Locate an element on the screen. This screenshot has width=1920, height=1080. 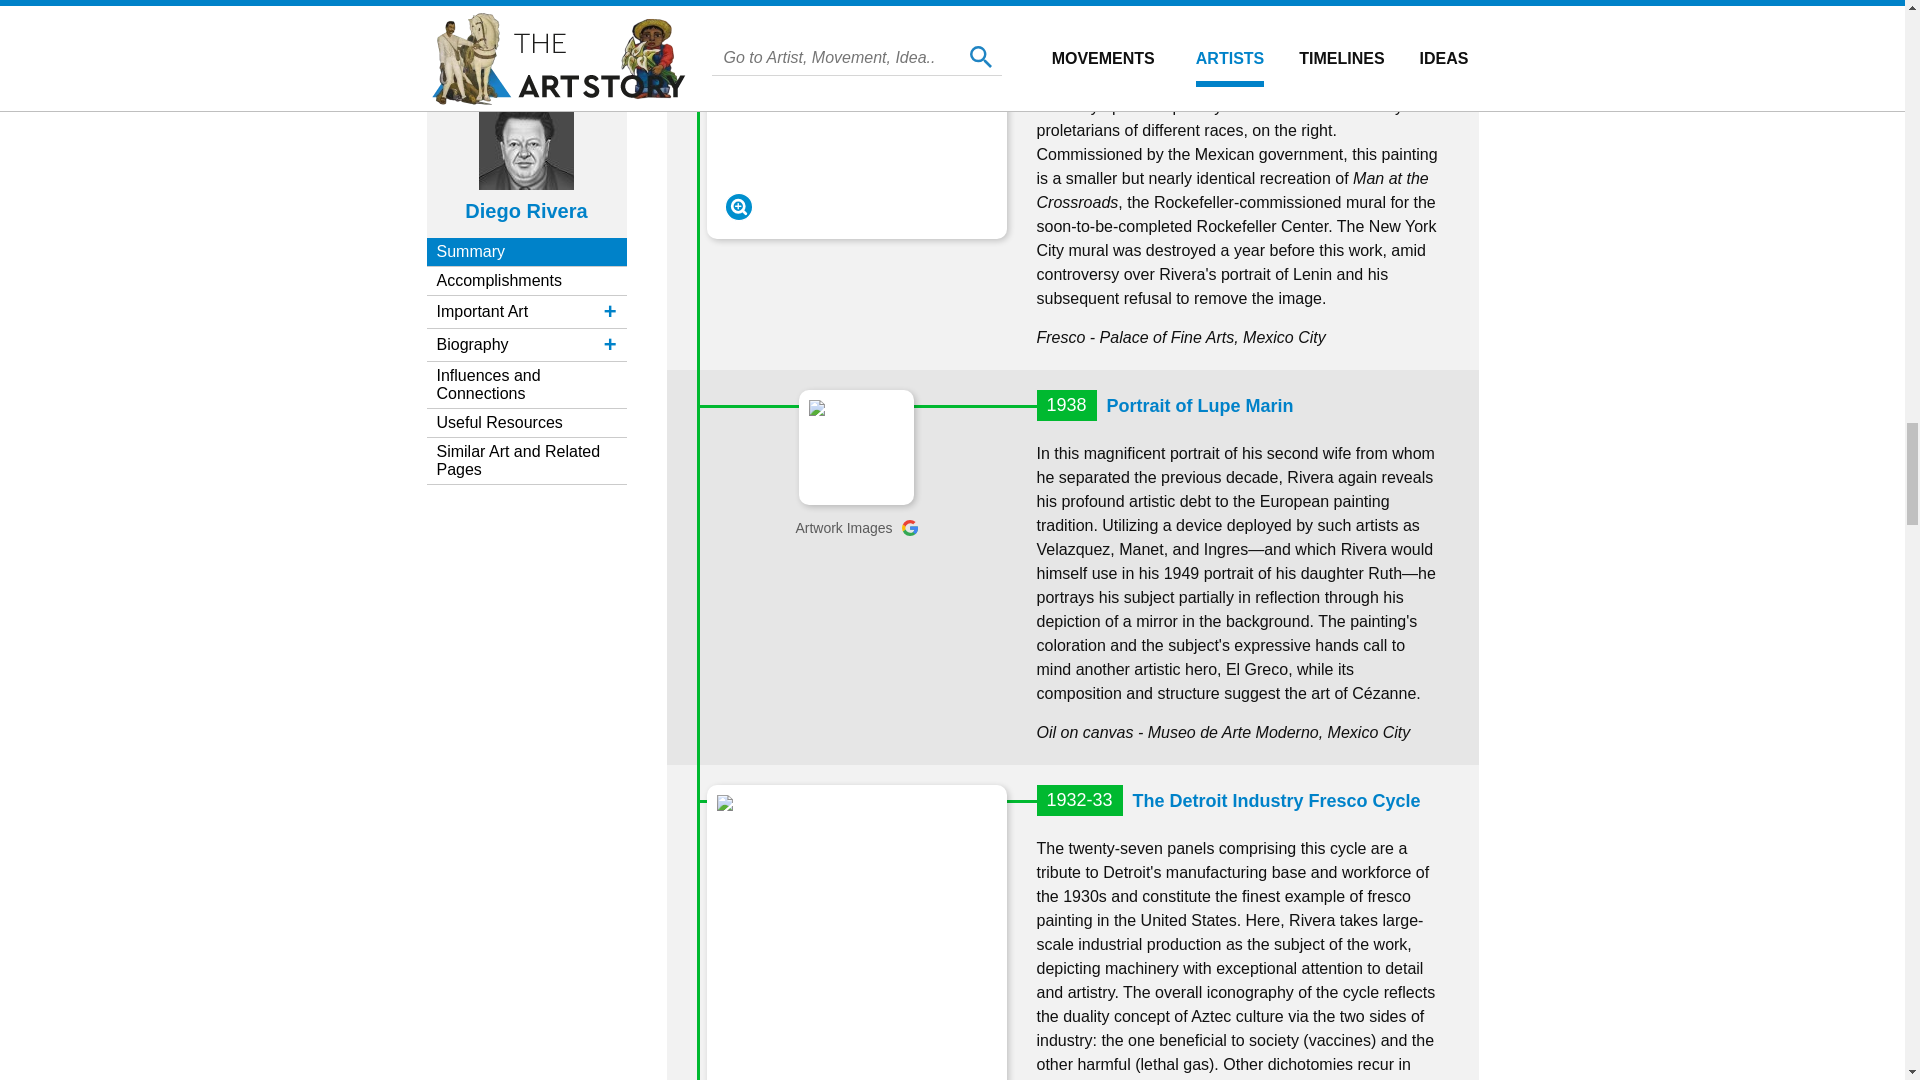
Artwork Images is located at coordinates (856, 527).